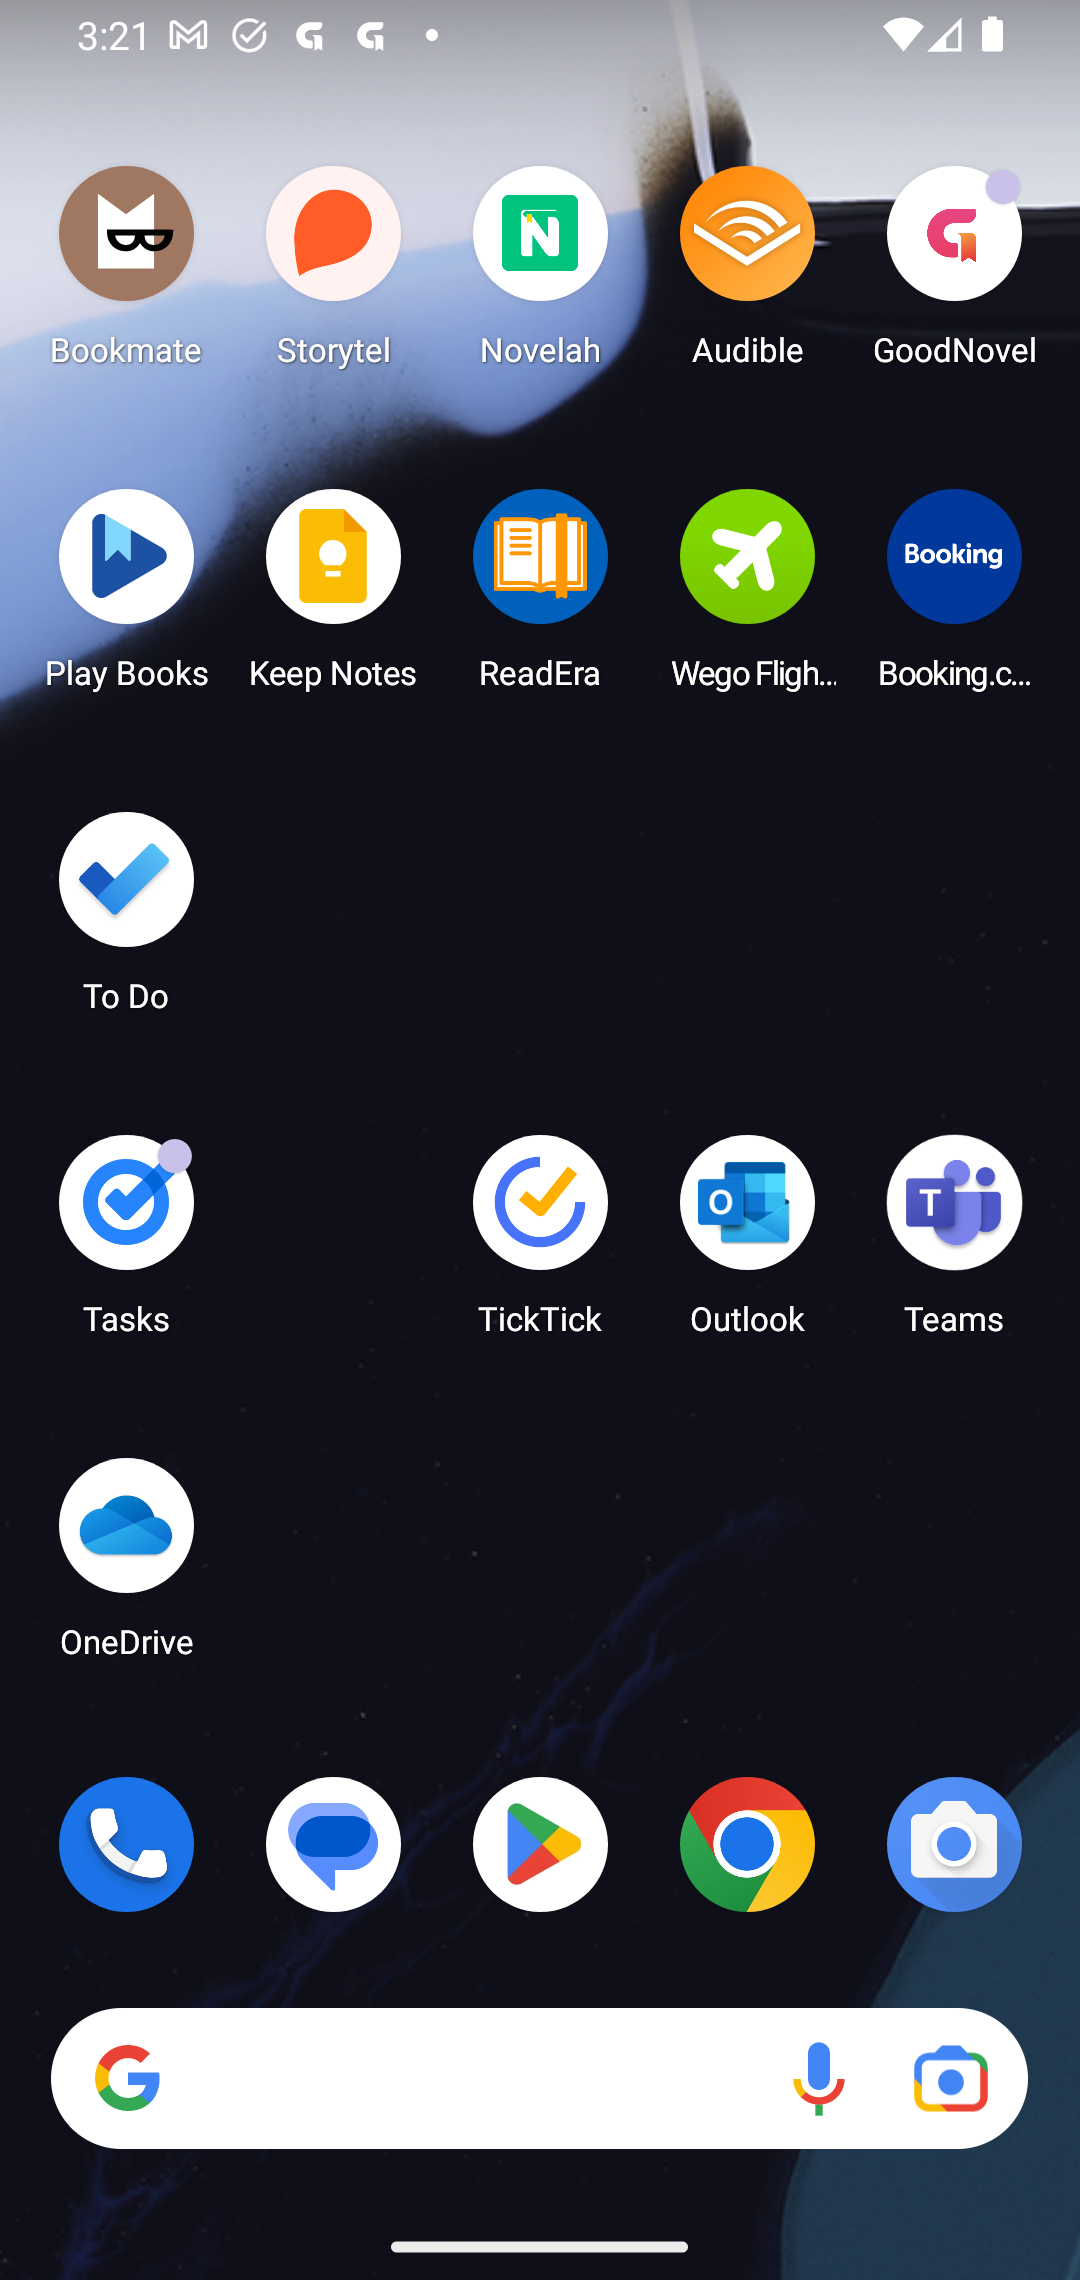 Image resolution: width=1080 pixels, height=2280 pixels. Describe the element at coordinates (126, 597) in the screenshot. I see `Play Books` at that location.